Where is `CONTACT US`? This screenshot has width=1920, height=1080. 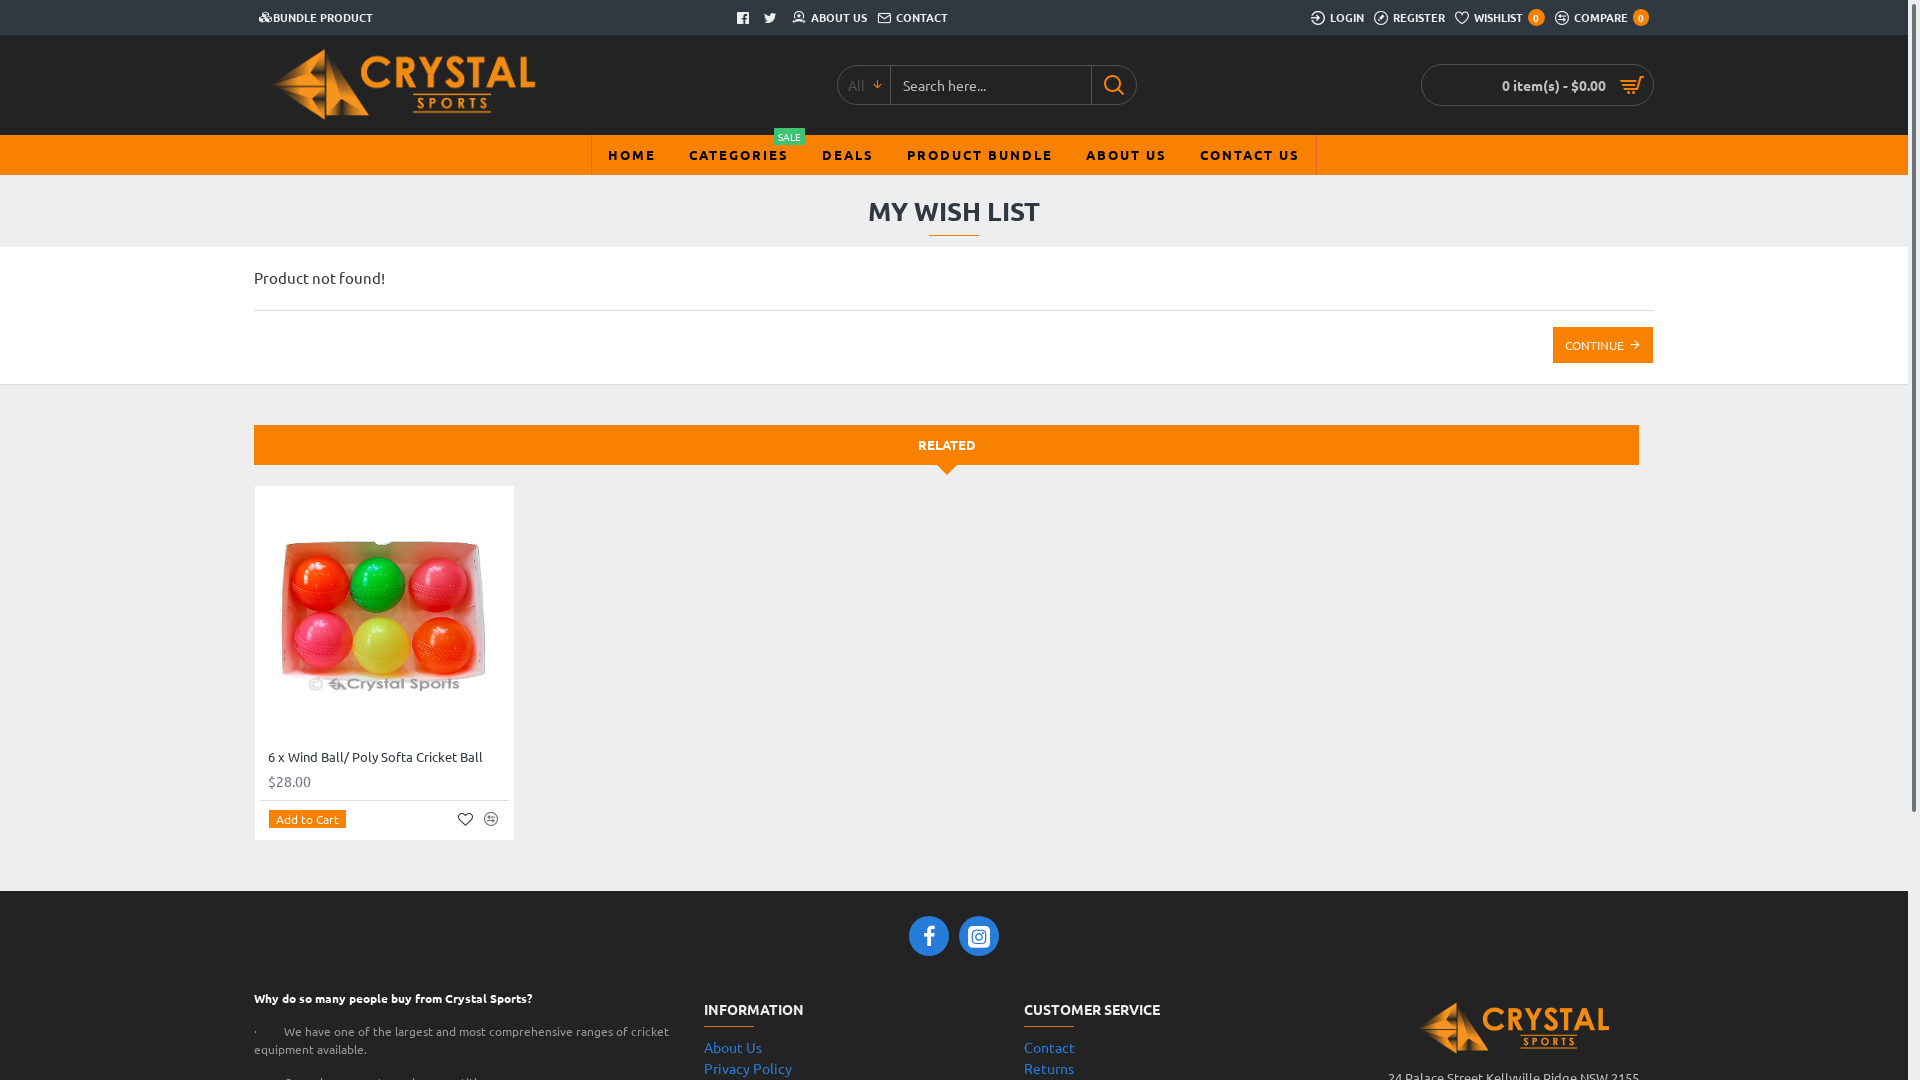 CONTACT US is located at coordinates (1250, 155).